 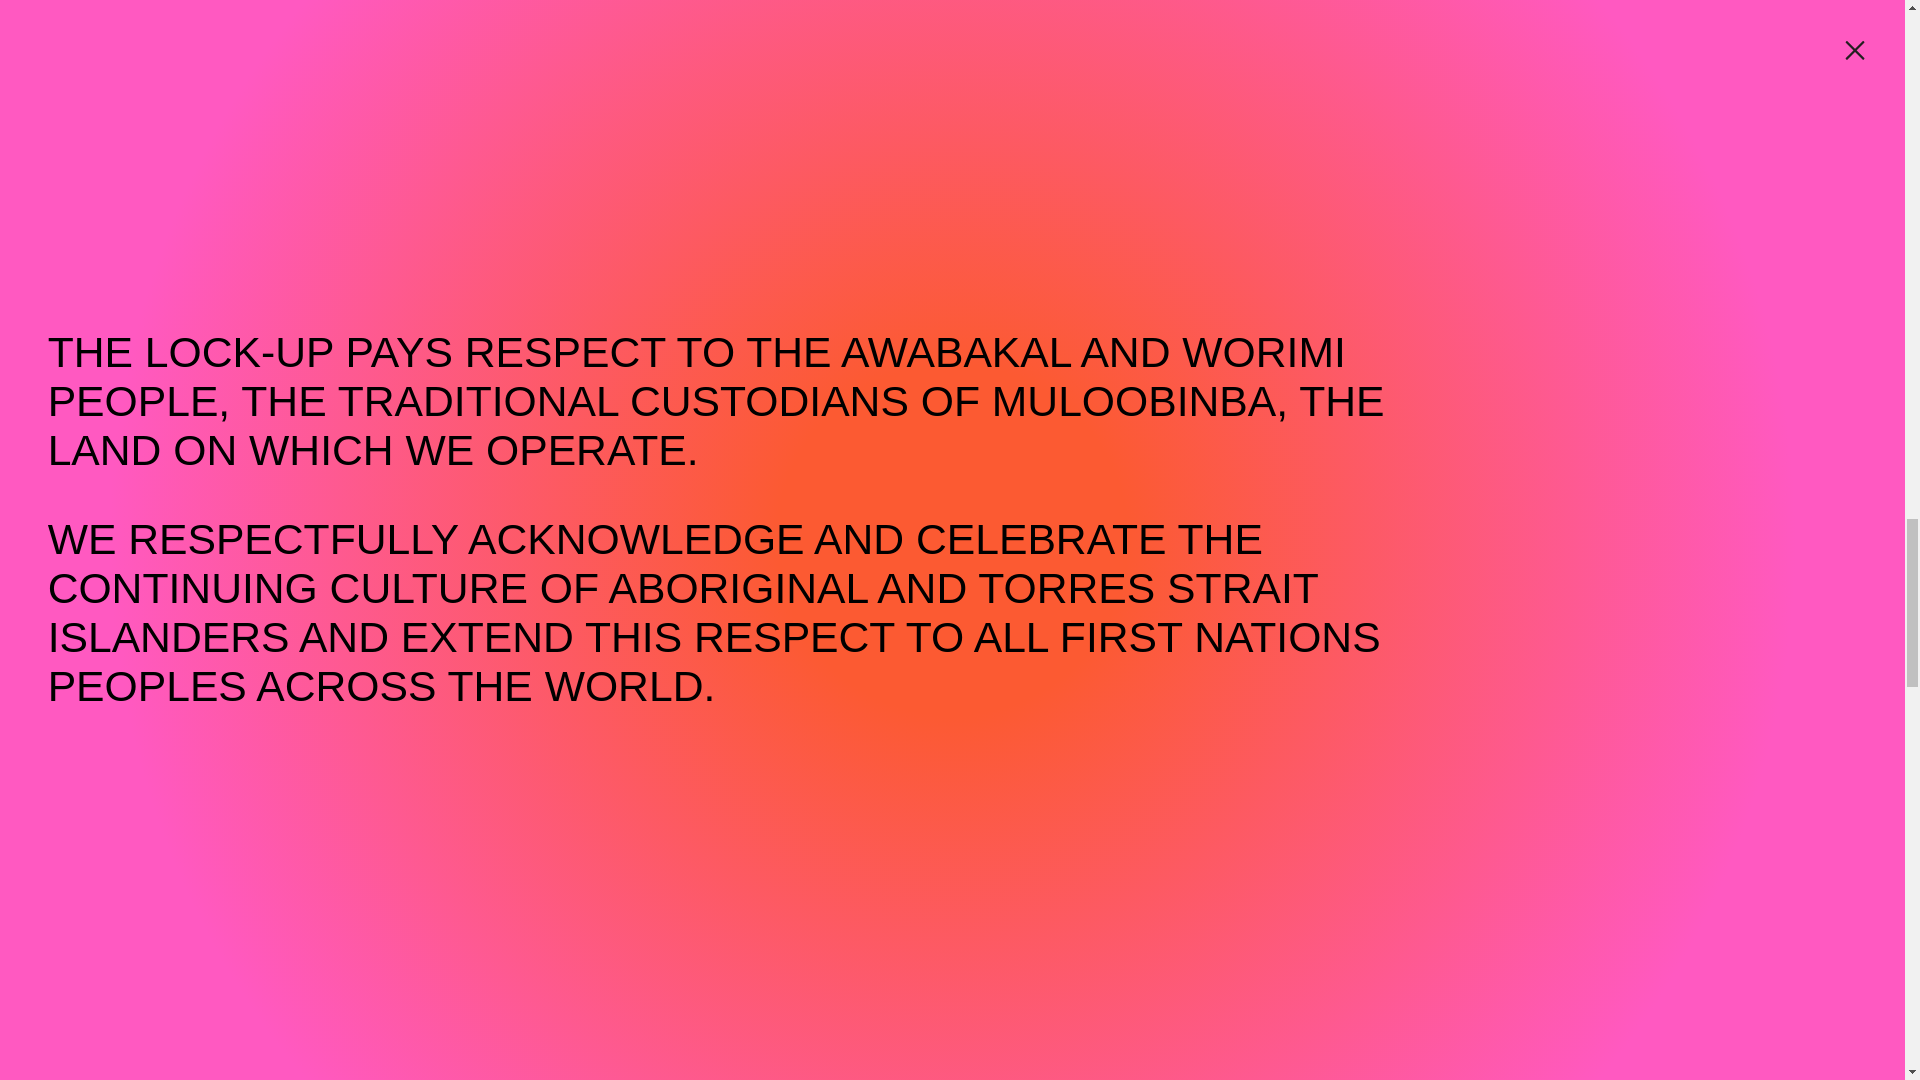 I want to click on 2017, so click(x=548, y=661).